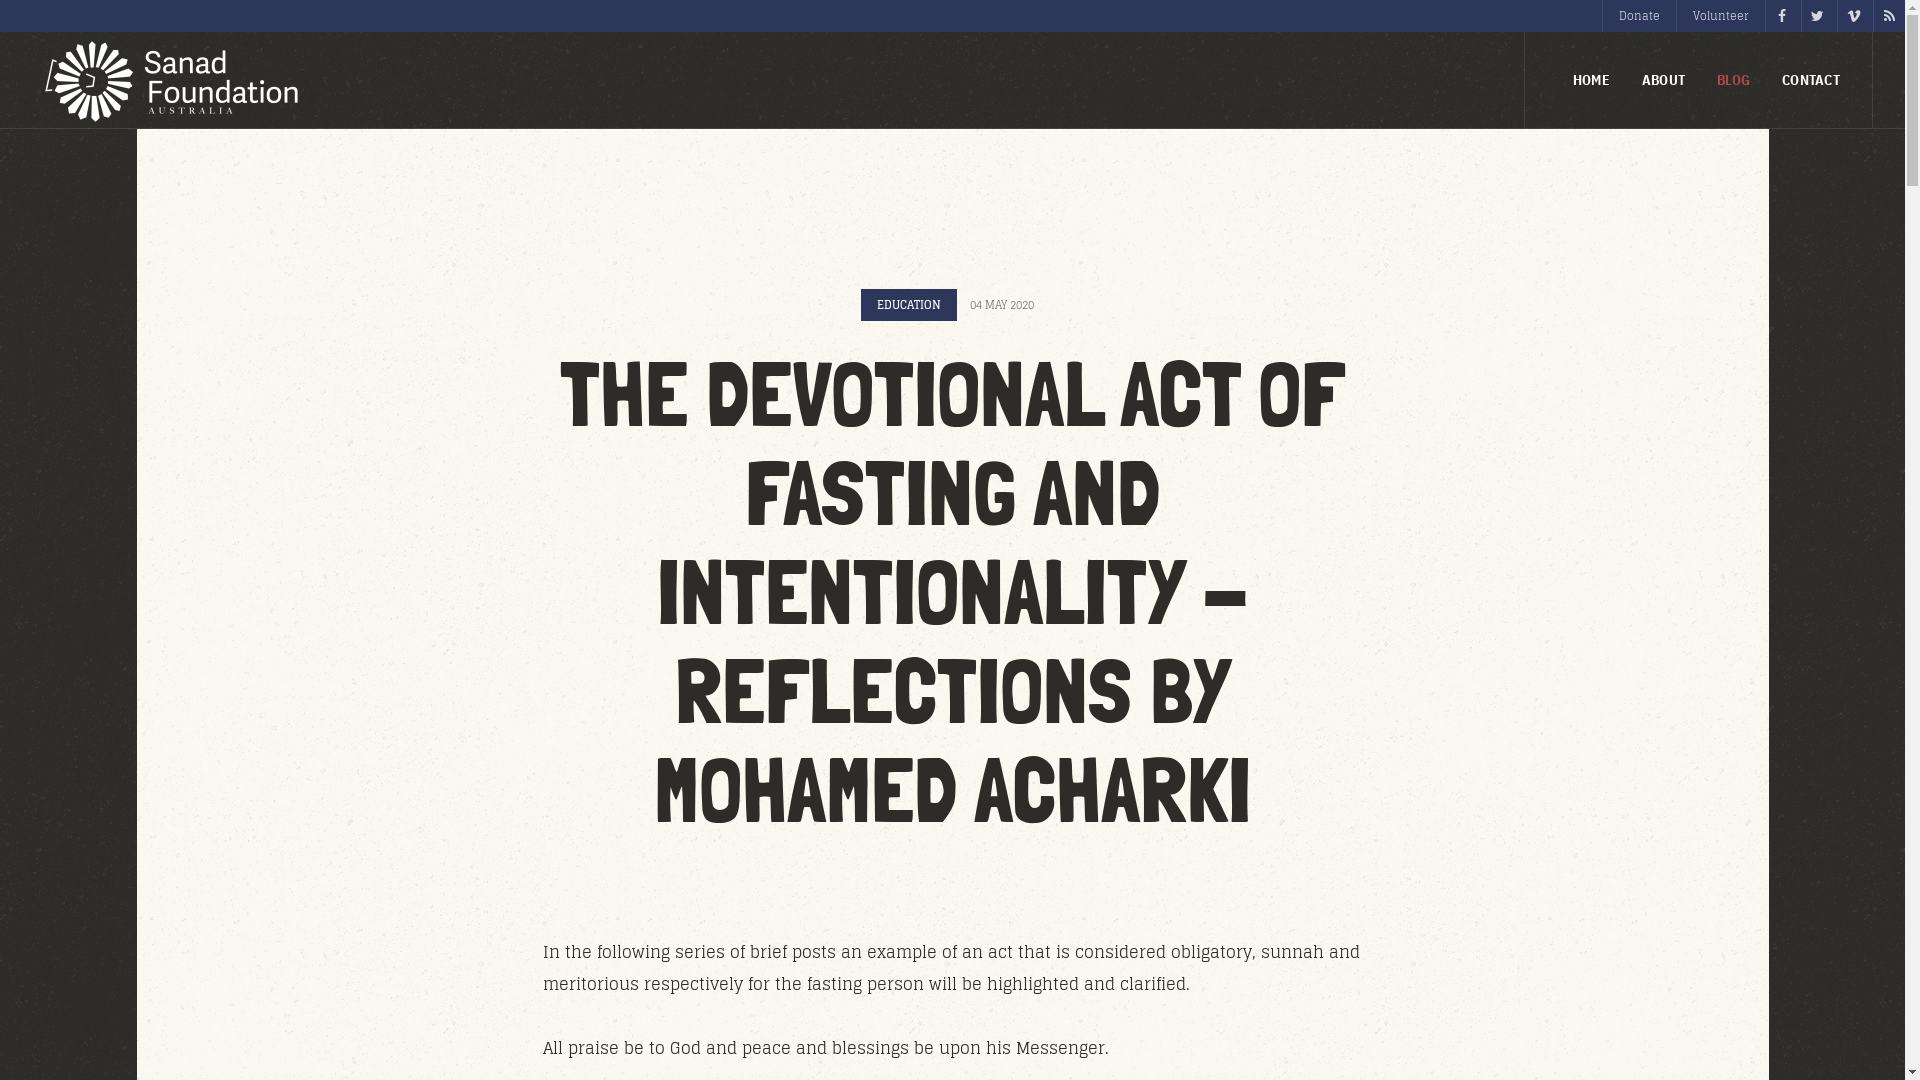 The width and height of the screenshot is (1920, 1080). What do you see at coordinates (1781, 16) in the screenshot?
I see `facebook` at bounding box center [1781, 16].